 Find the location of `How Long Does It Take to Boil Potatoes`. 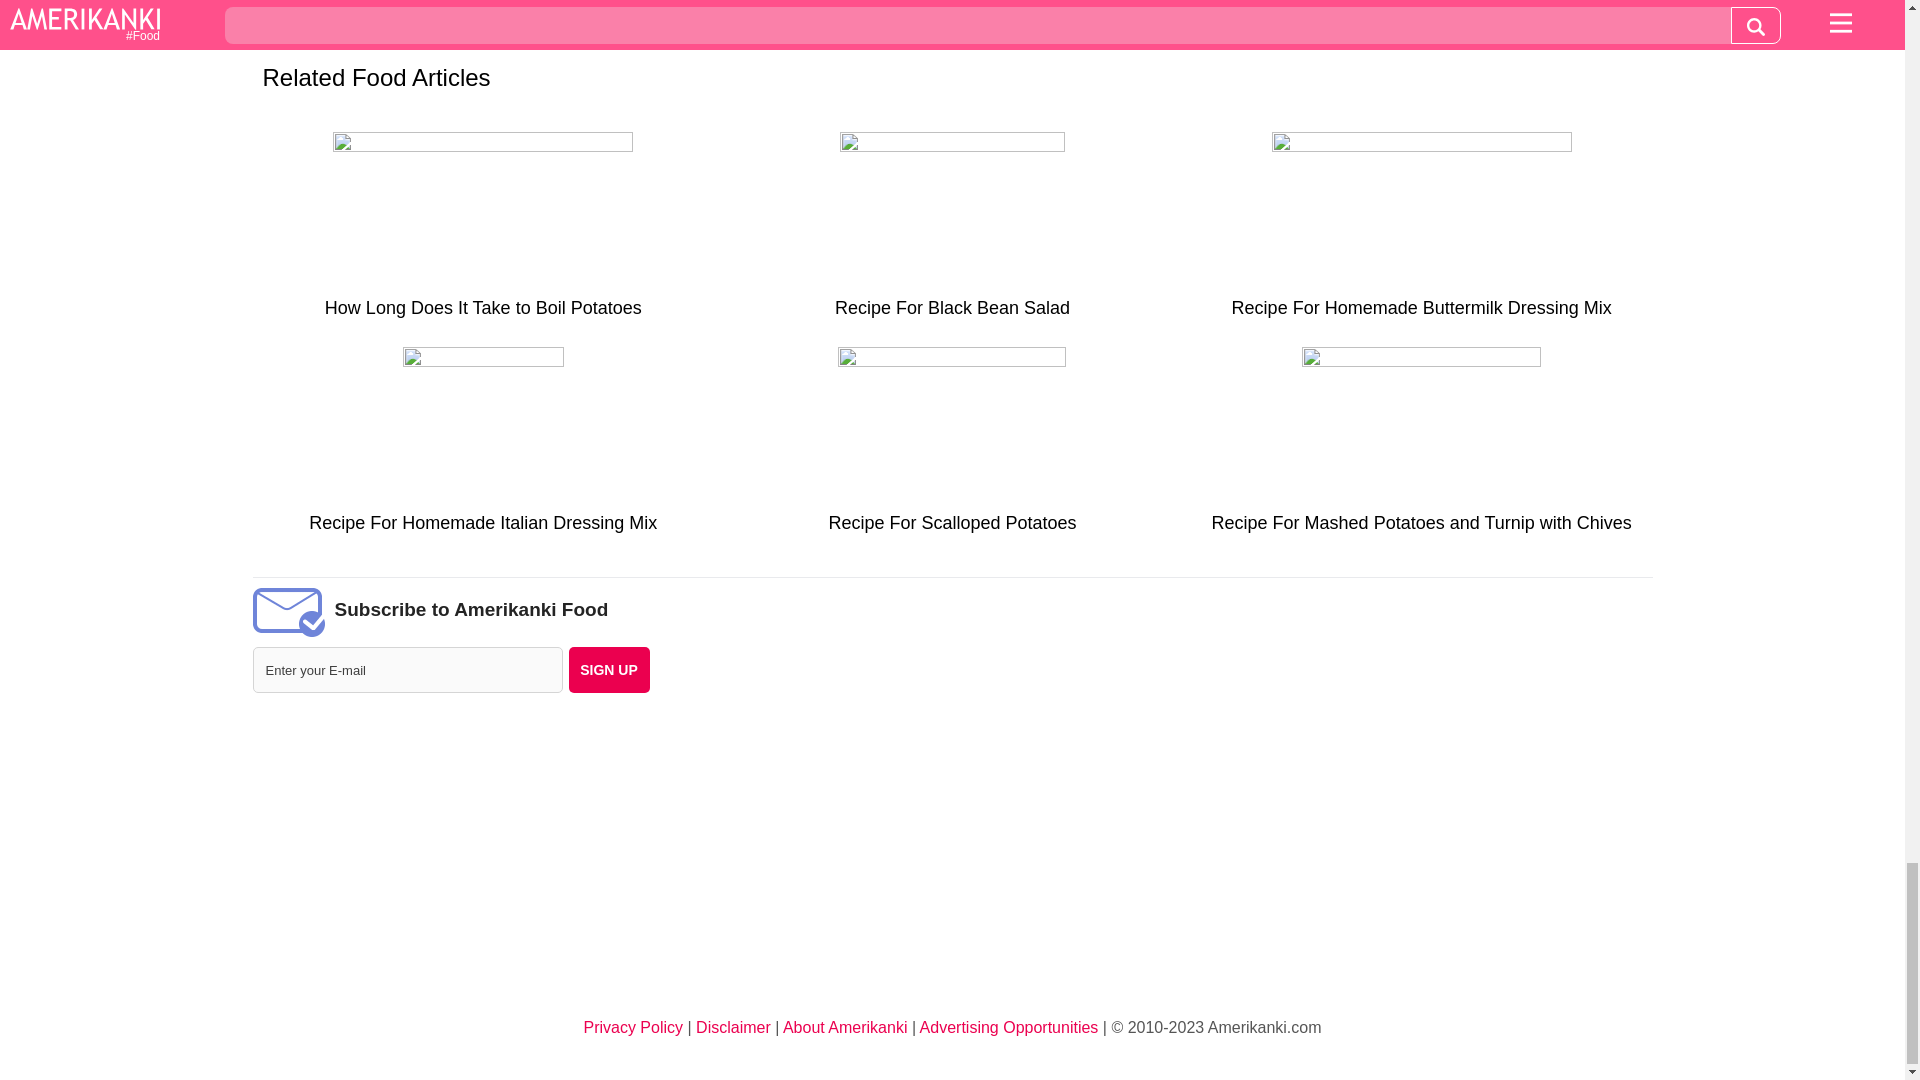

How Long Does It Take to Boil Potatoes is located at coordinates (482, 232).